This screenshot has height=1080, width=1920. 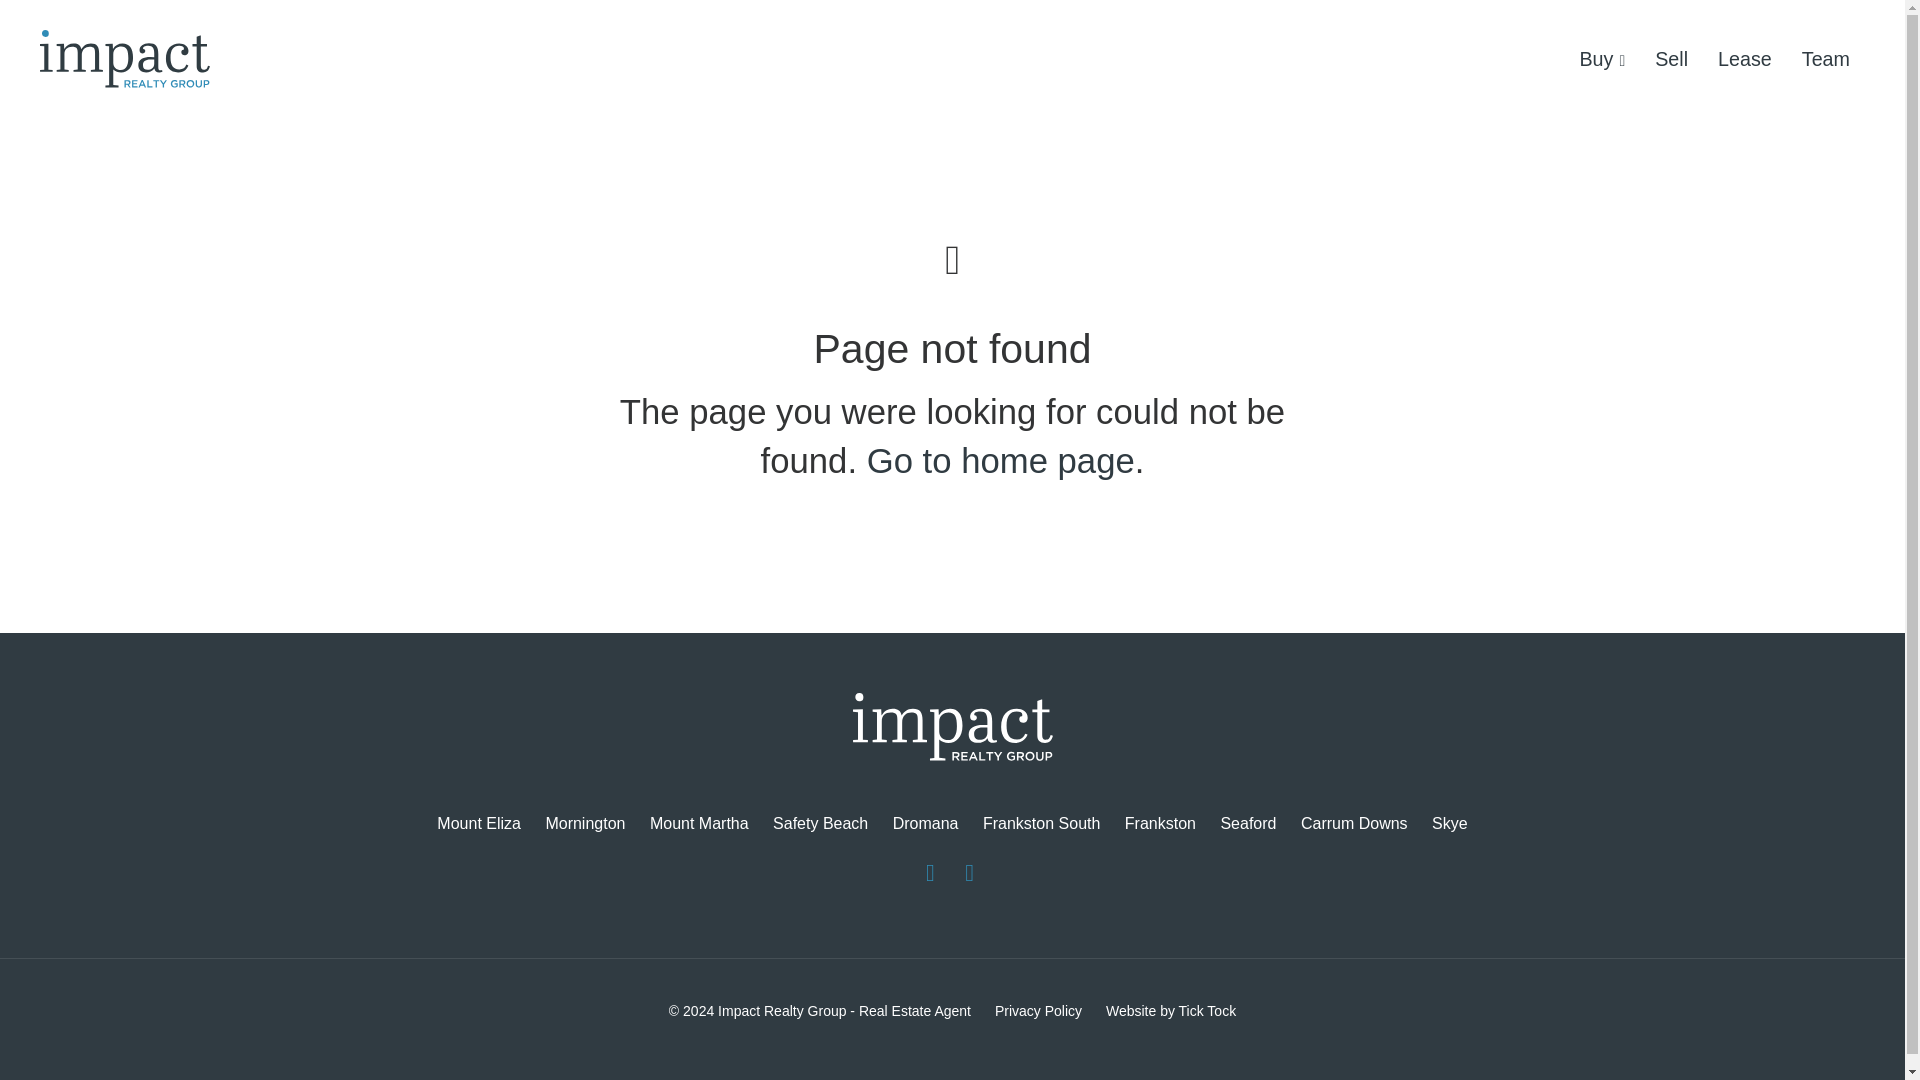 What do you see at coordinates (585, 824) in the screenshot?
I see `Mornington` at bounding box center [585, 824].